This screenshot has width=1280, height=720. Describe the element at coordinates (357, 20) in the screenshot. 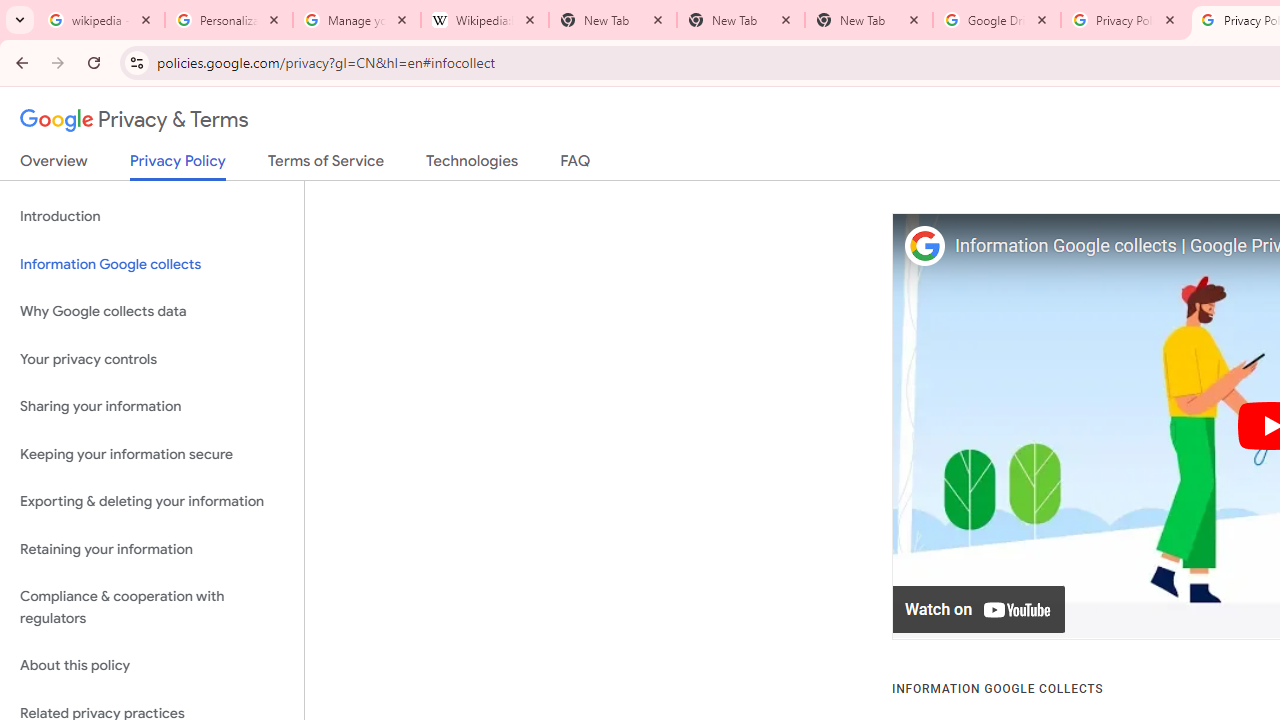

I see `Manage your Location History - Google Search Help` at that location.